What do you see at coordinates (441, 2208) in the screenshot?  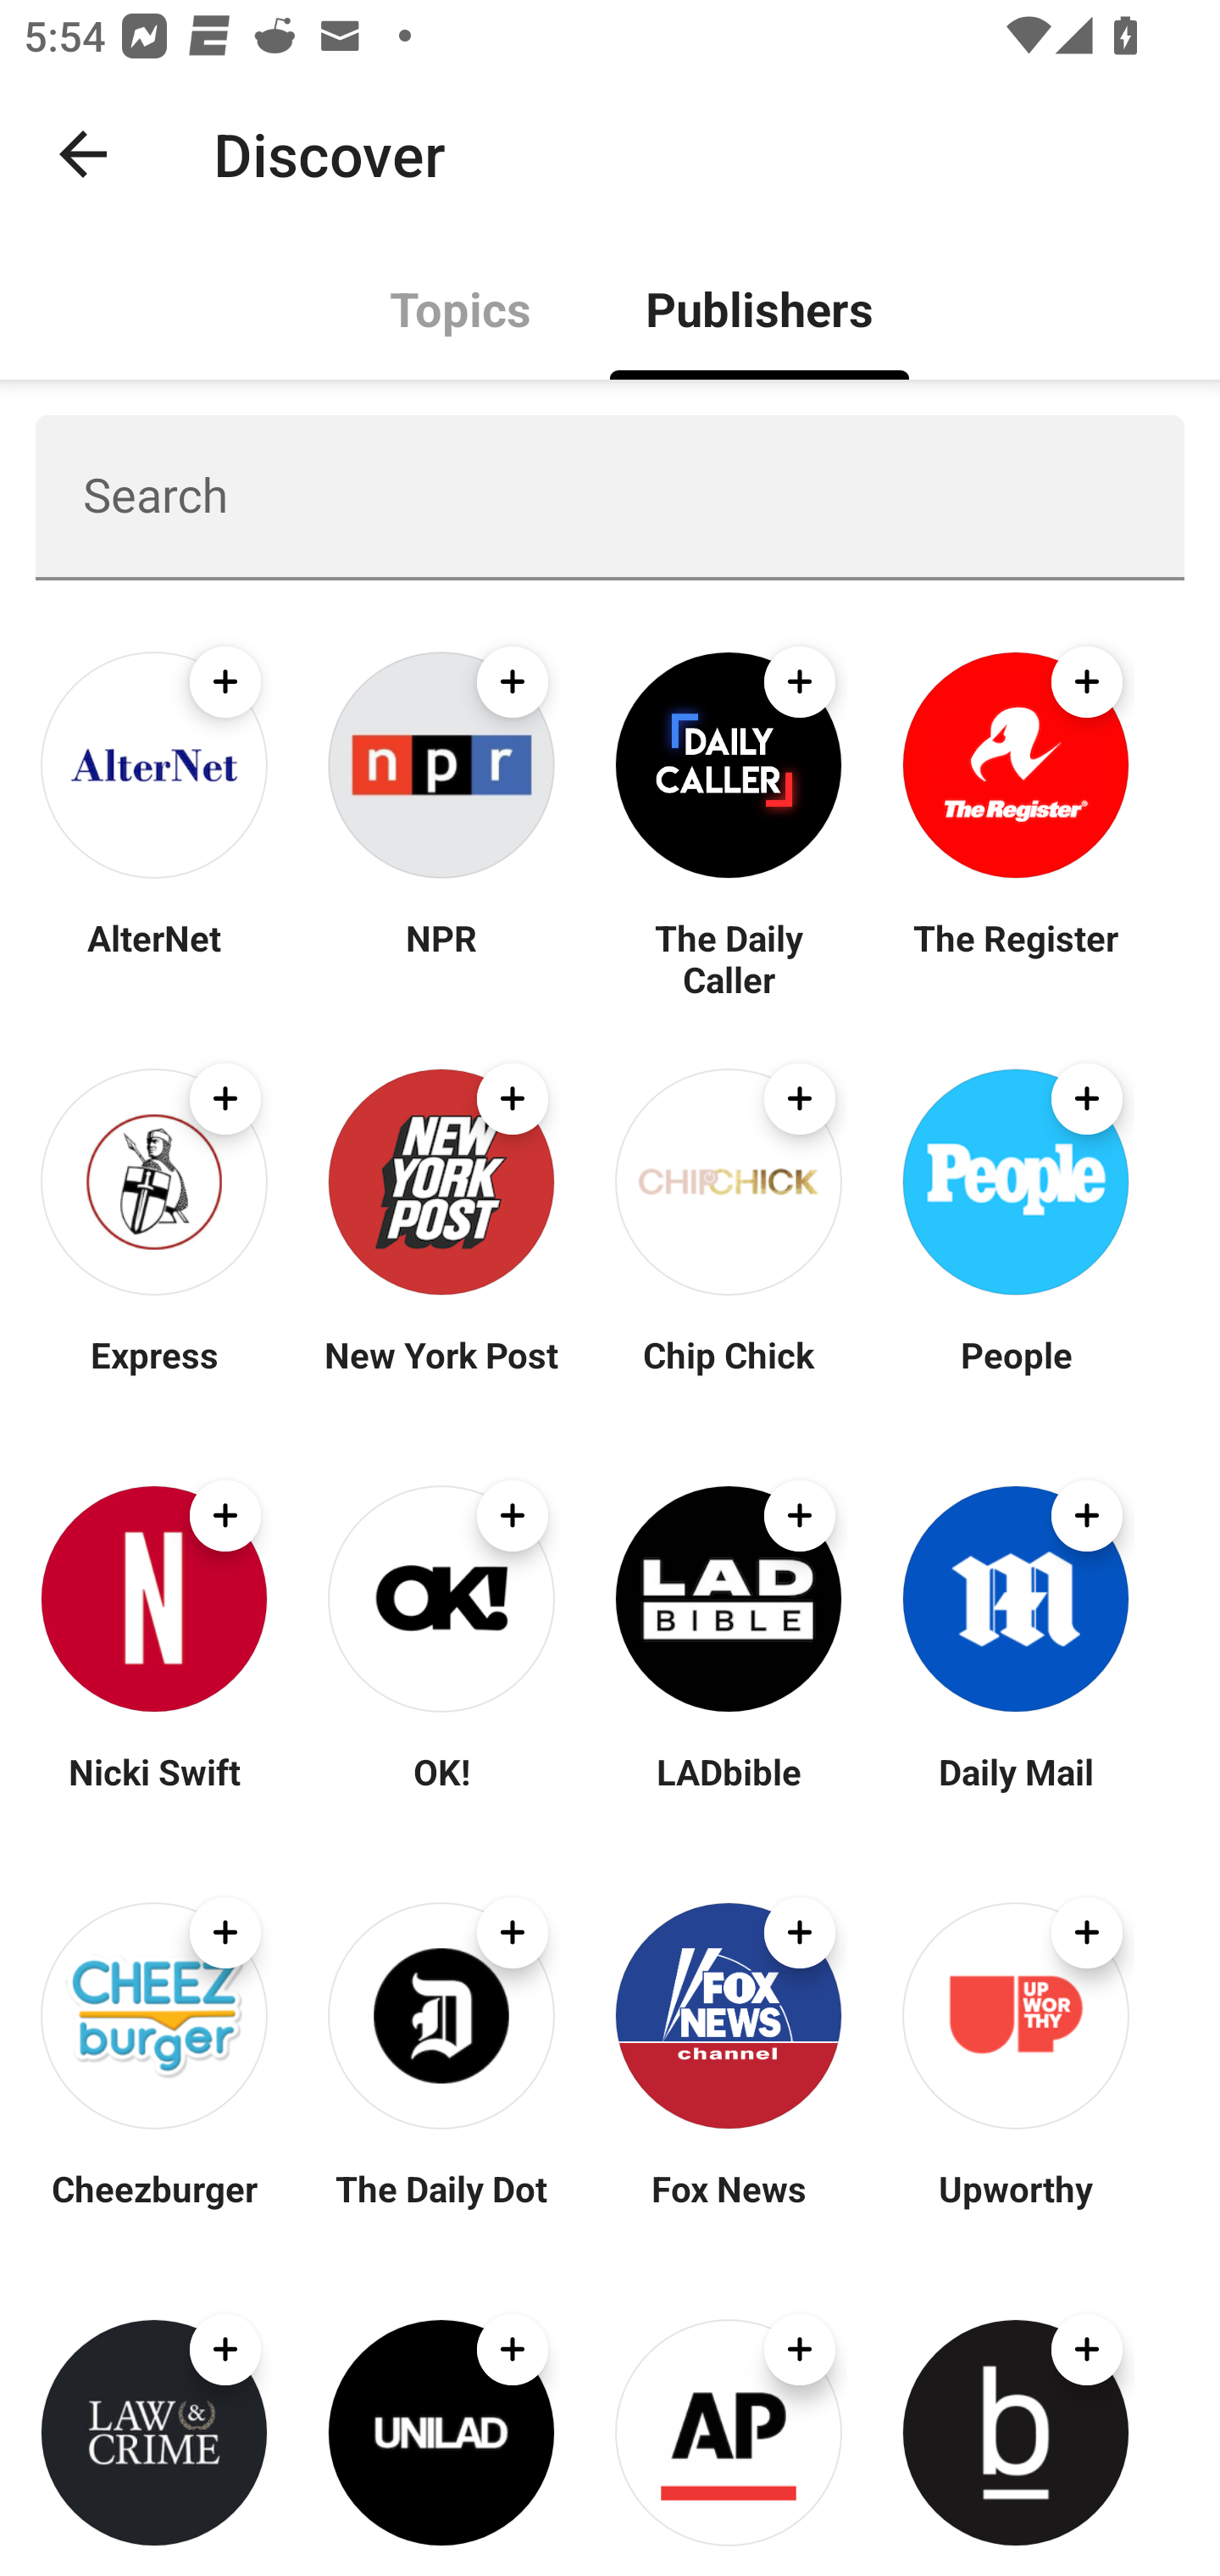 I see `The Daily Dot` at bounding box center [441, 2208].